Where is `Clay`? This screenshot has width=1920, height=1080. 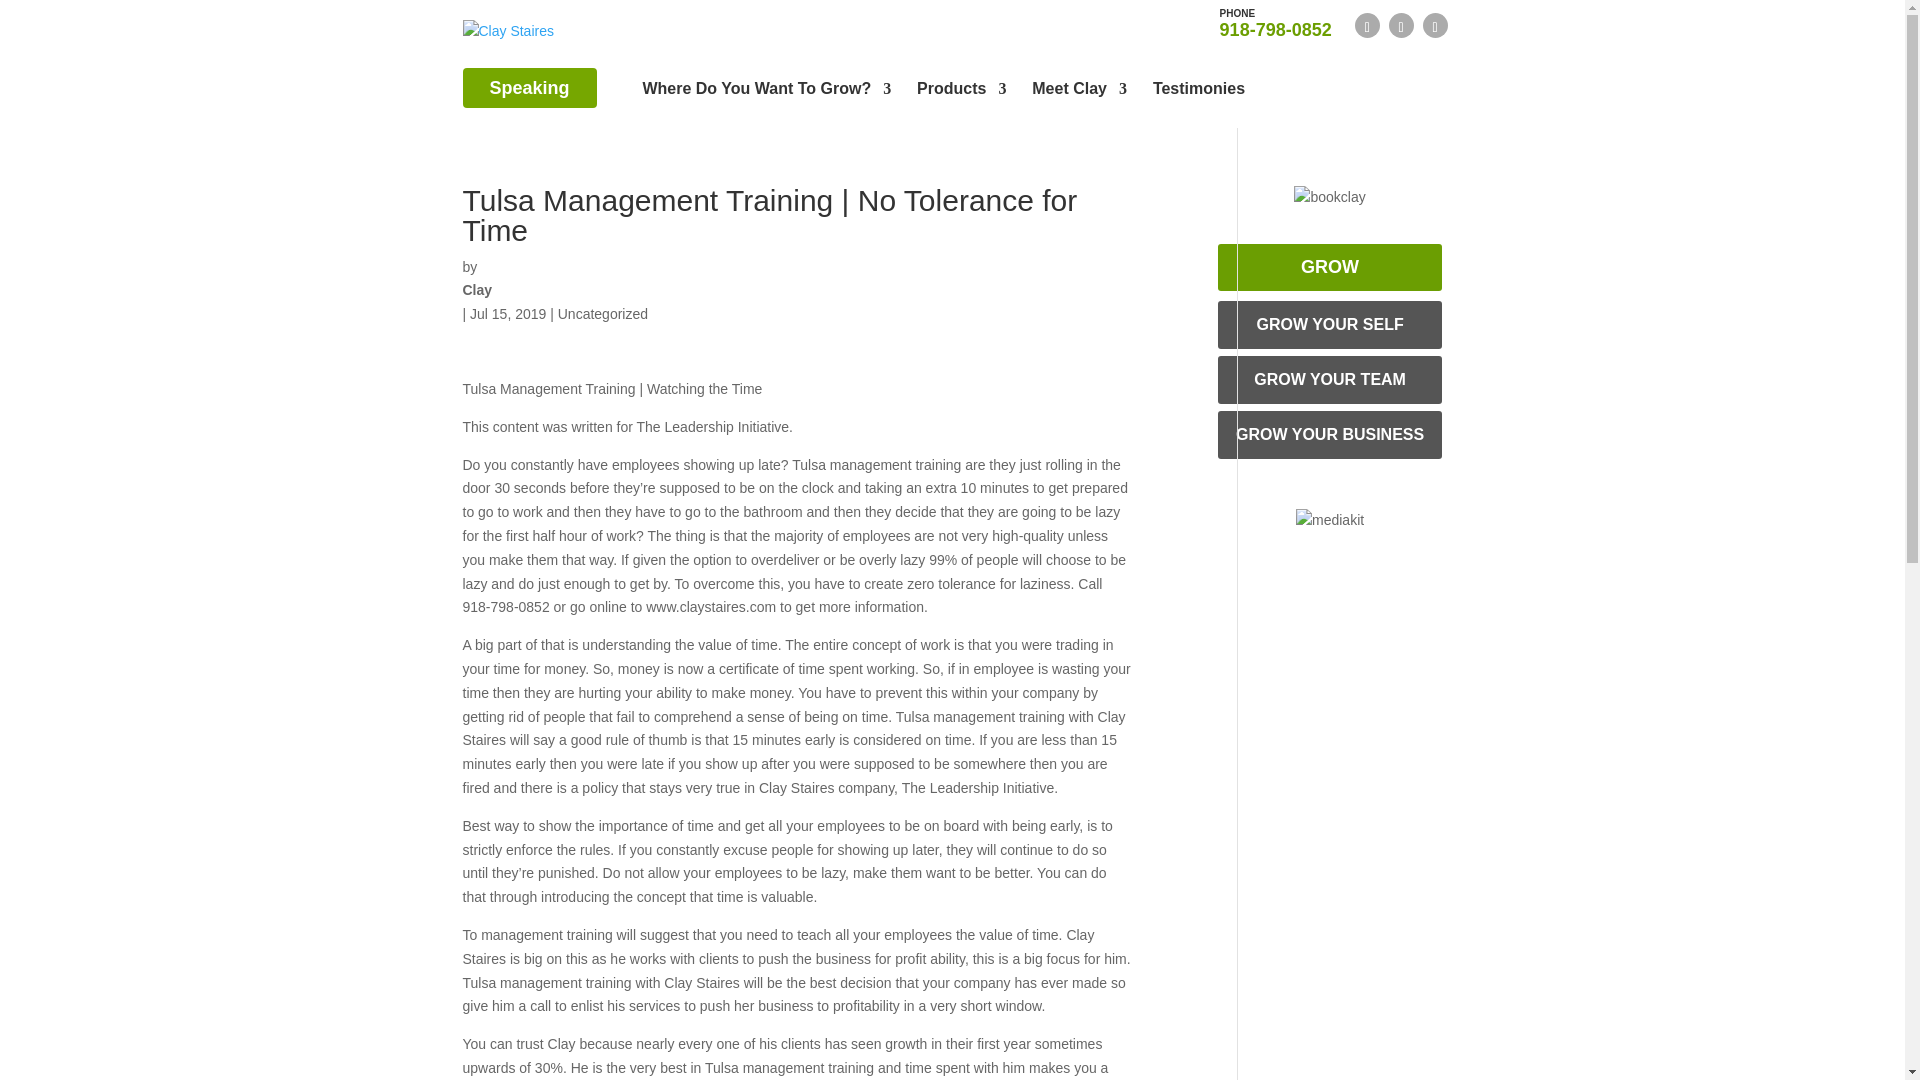 Clay is located at coordinates (1080, 92).